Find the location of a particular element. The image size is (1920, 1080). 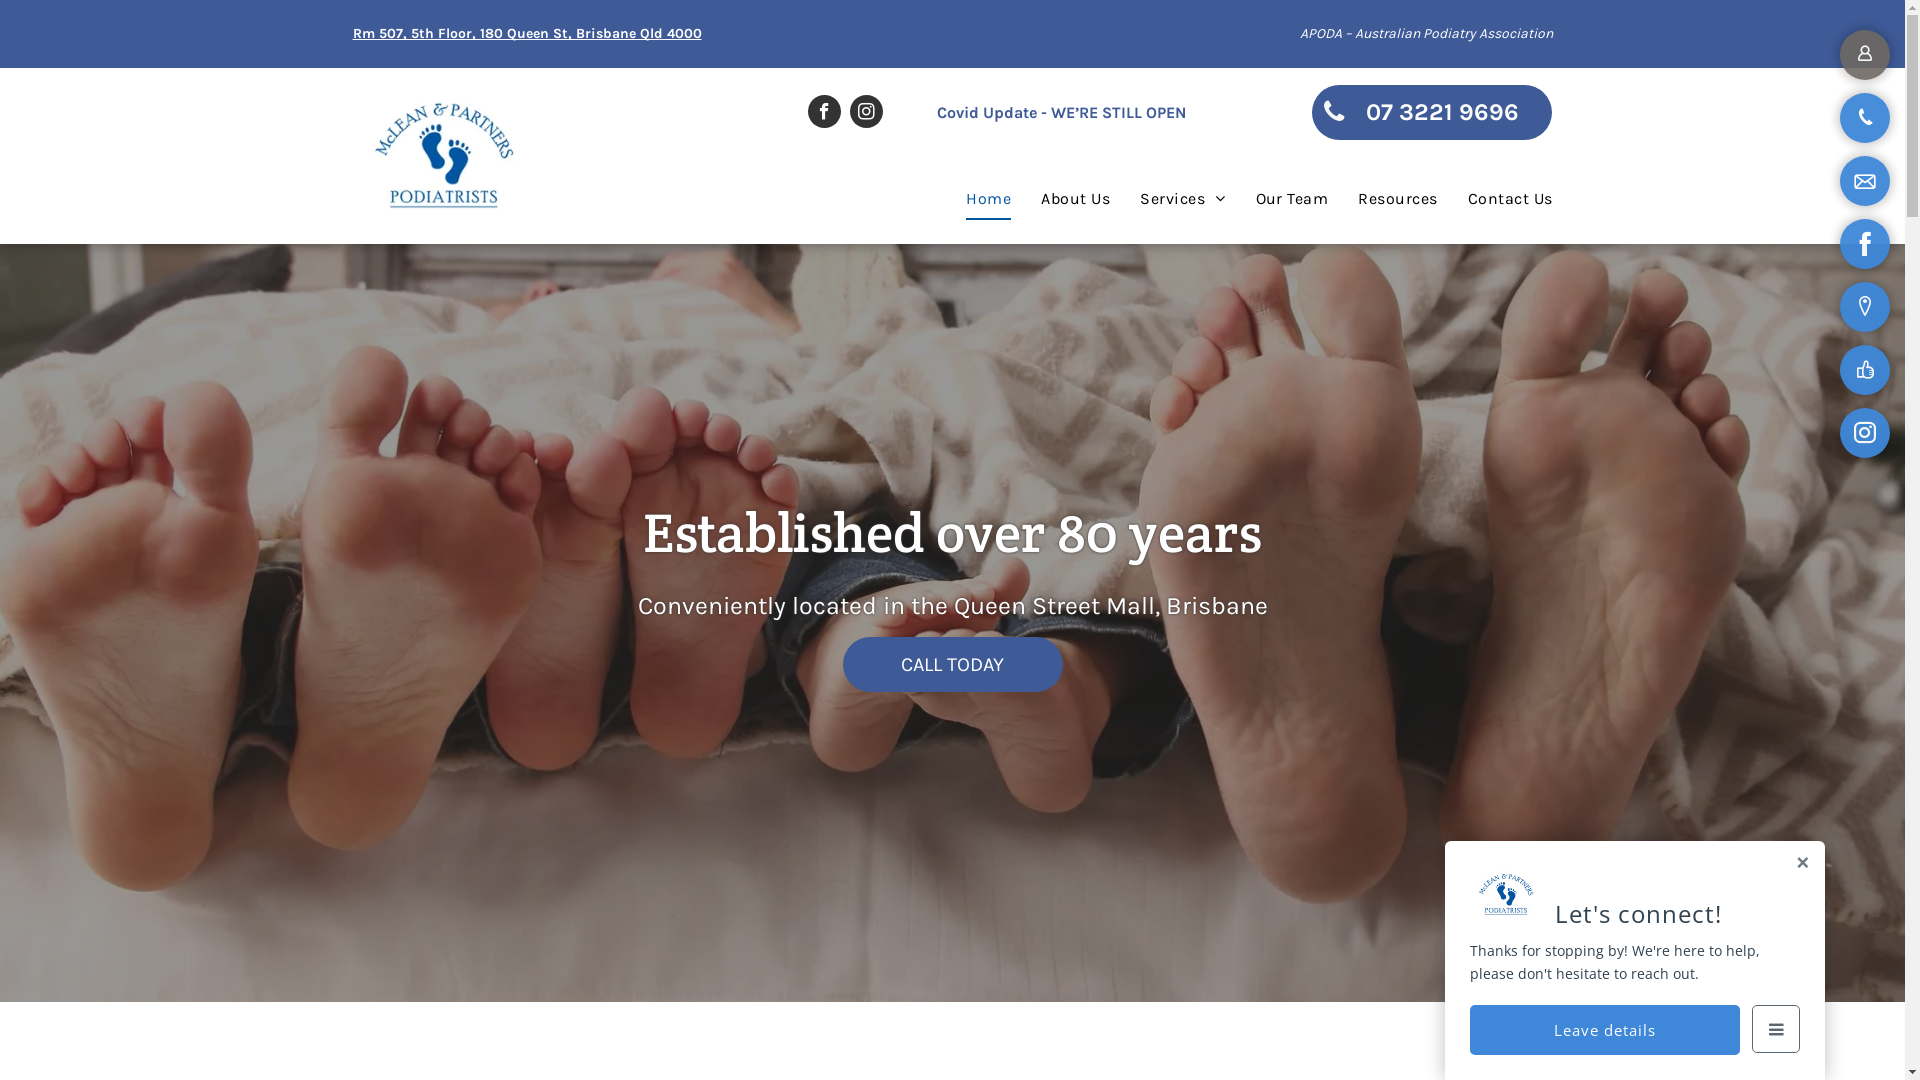

CALL TODAY is located at coordinates (952, 664).